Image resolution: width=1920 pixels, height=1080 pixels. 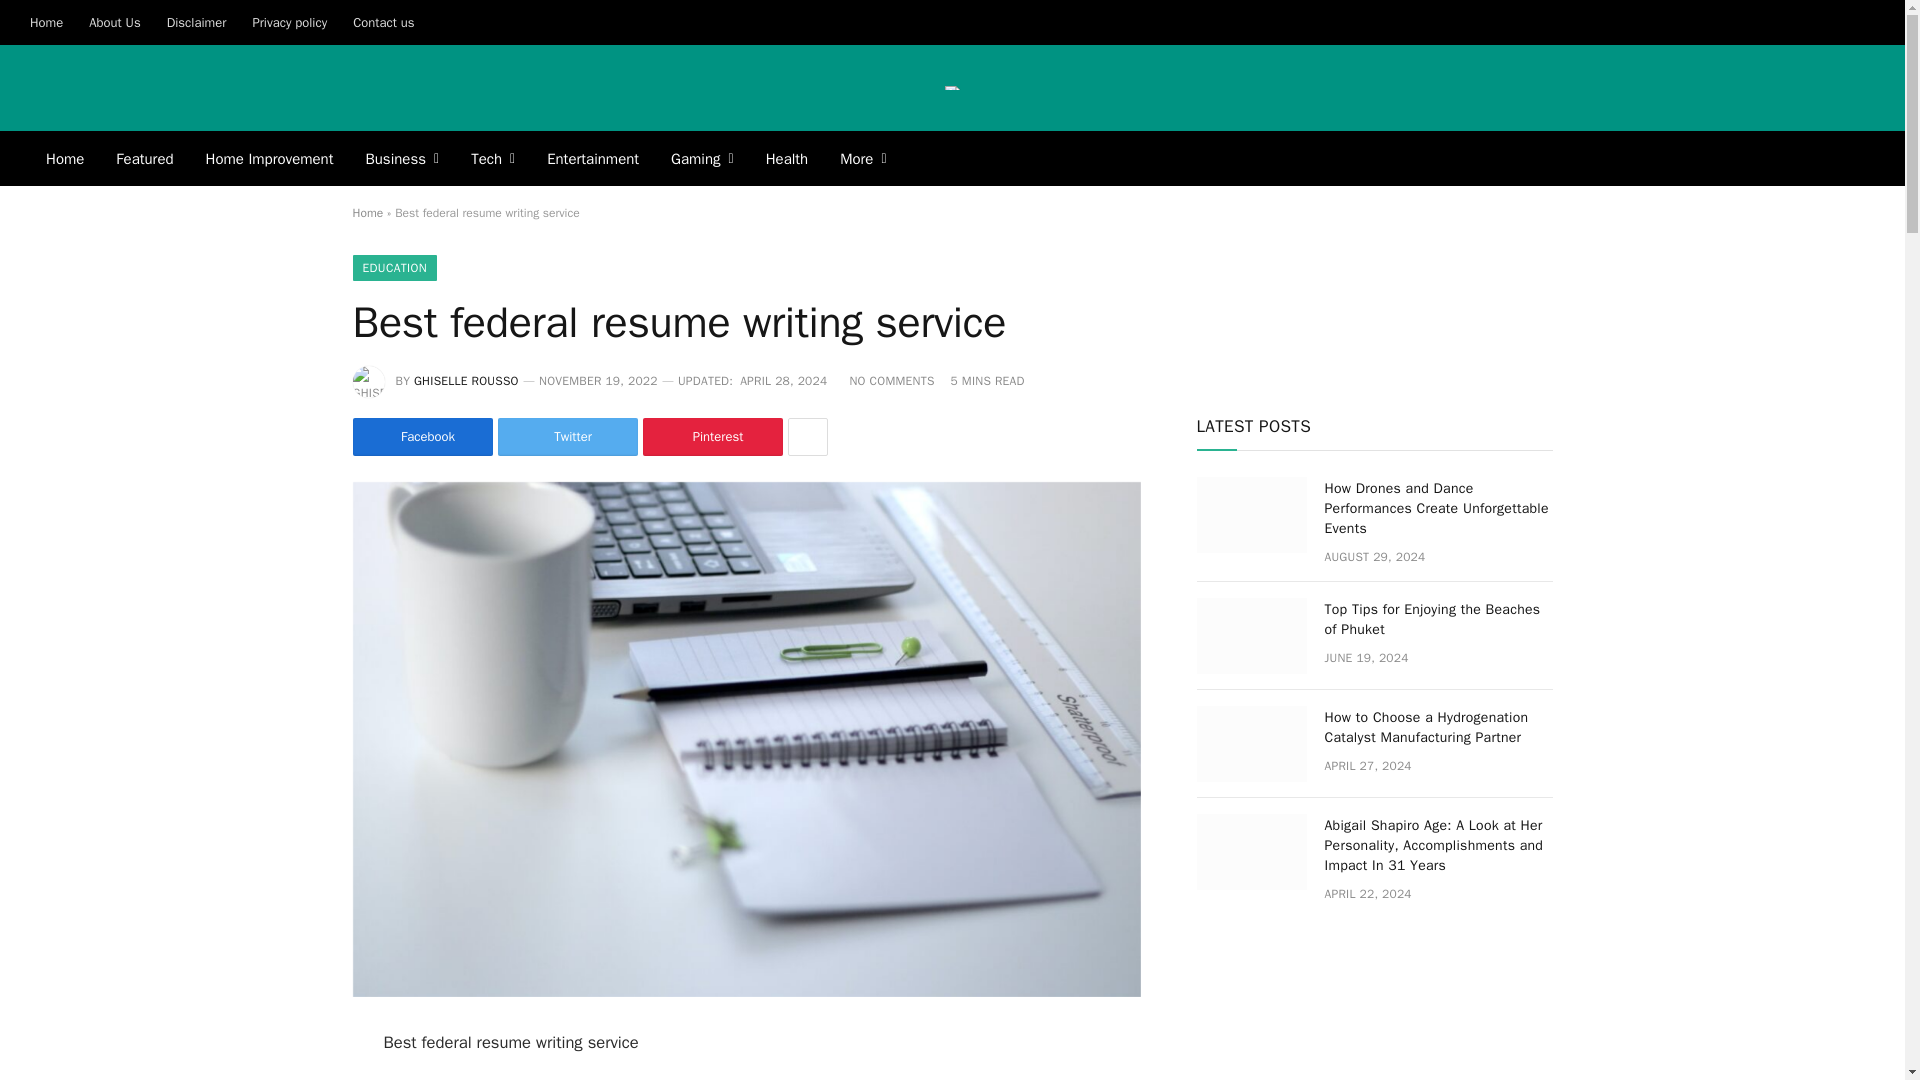 I want to click on Health, so click(x=788, y=158).